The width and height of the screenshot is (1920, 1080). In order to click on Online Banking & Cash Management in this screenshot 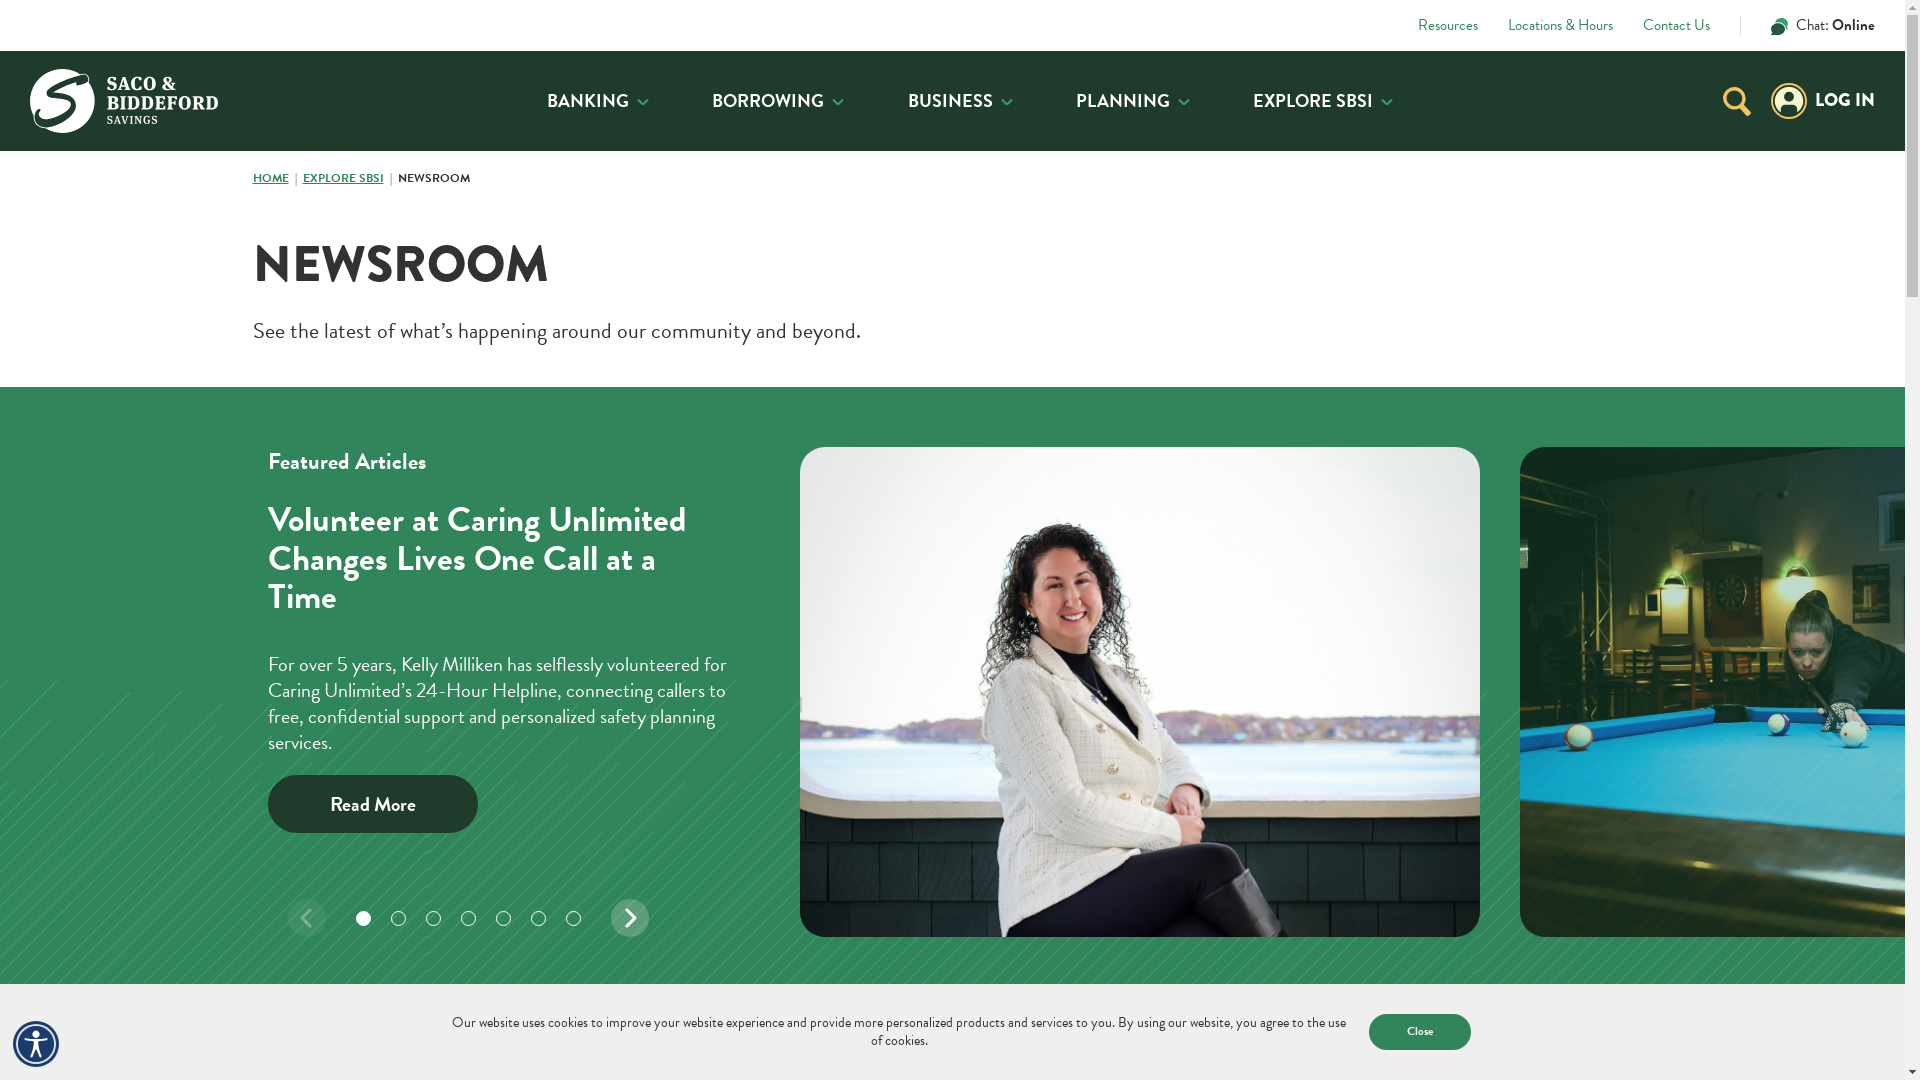, I will do `click(574, 374)`.